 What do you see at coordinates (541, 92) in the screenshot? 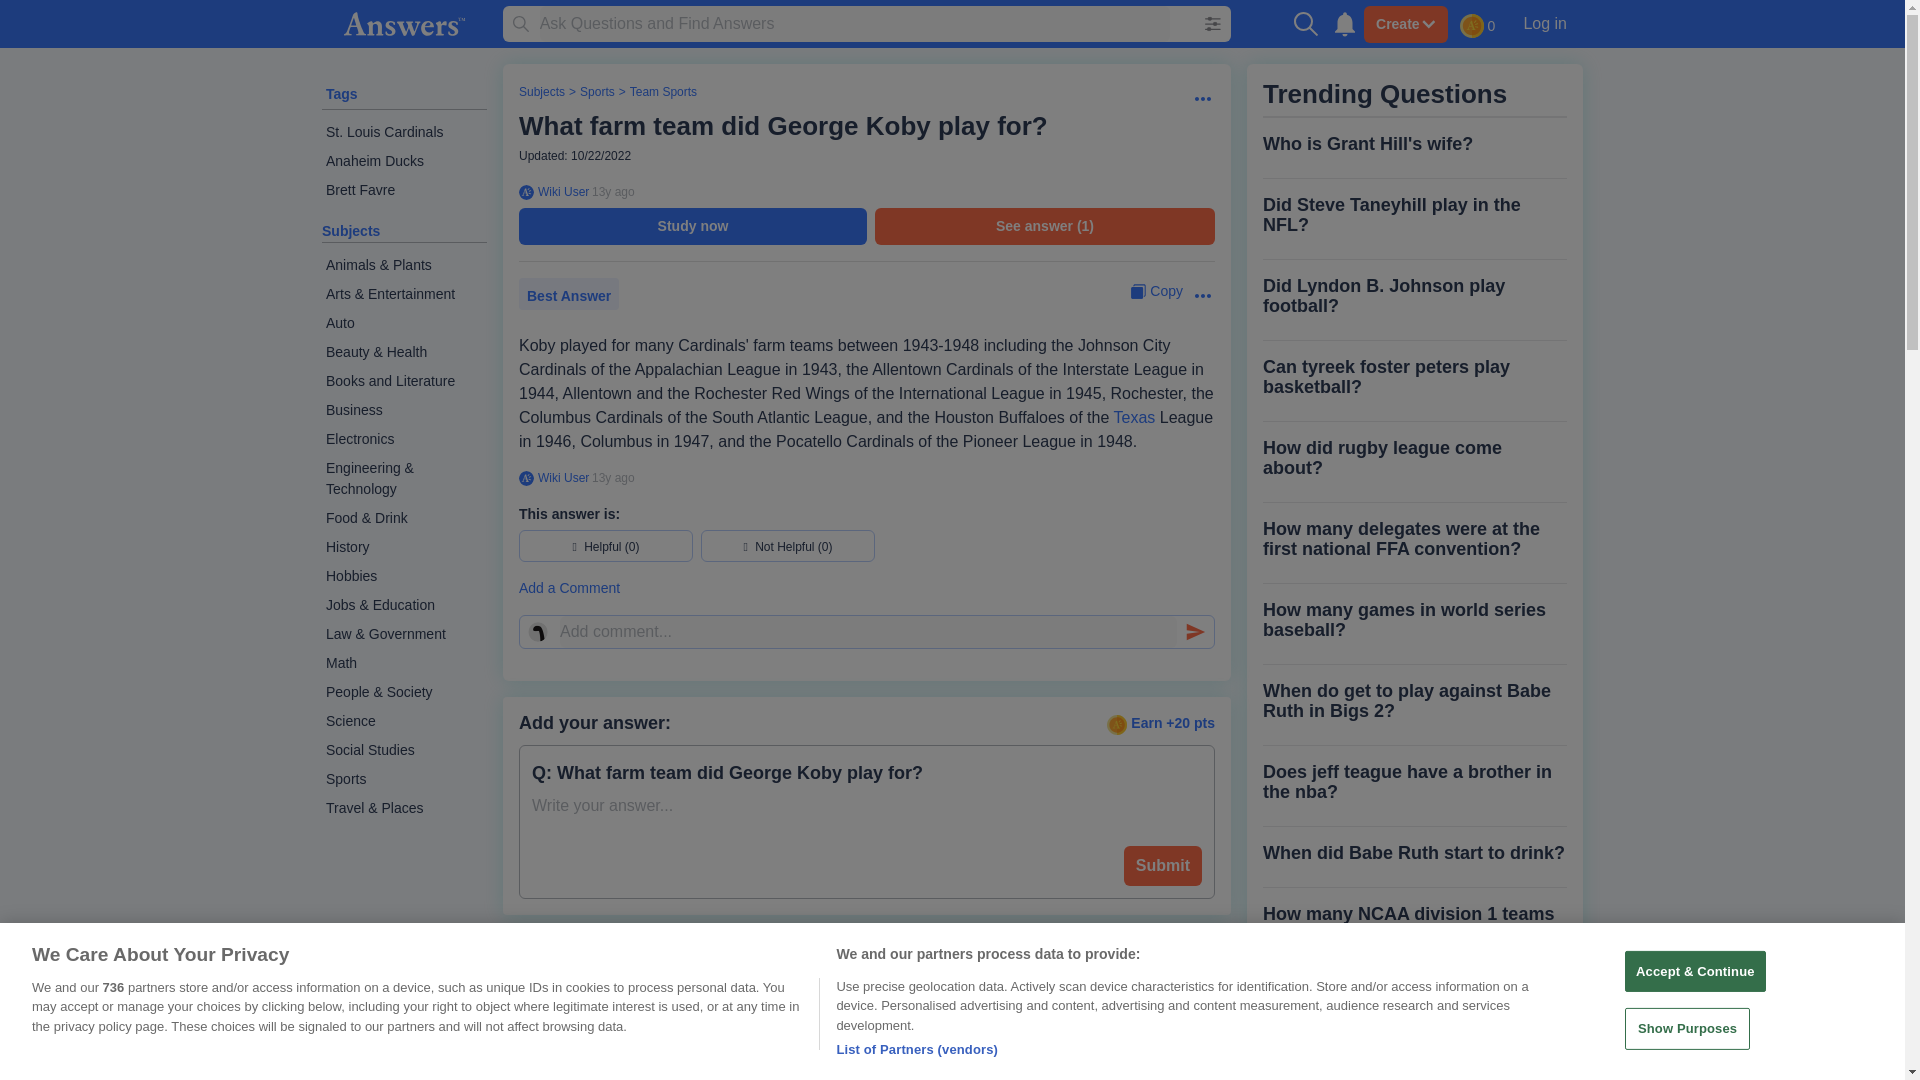
I see `Subjects` at bounding box center [541, 92].